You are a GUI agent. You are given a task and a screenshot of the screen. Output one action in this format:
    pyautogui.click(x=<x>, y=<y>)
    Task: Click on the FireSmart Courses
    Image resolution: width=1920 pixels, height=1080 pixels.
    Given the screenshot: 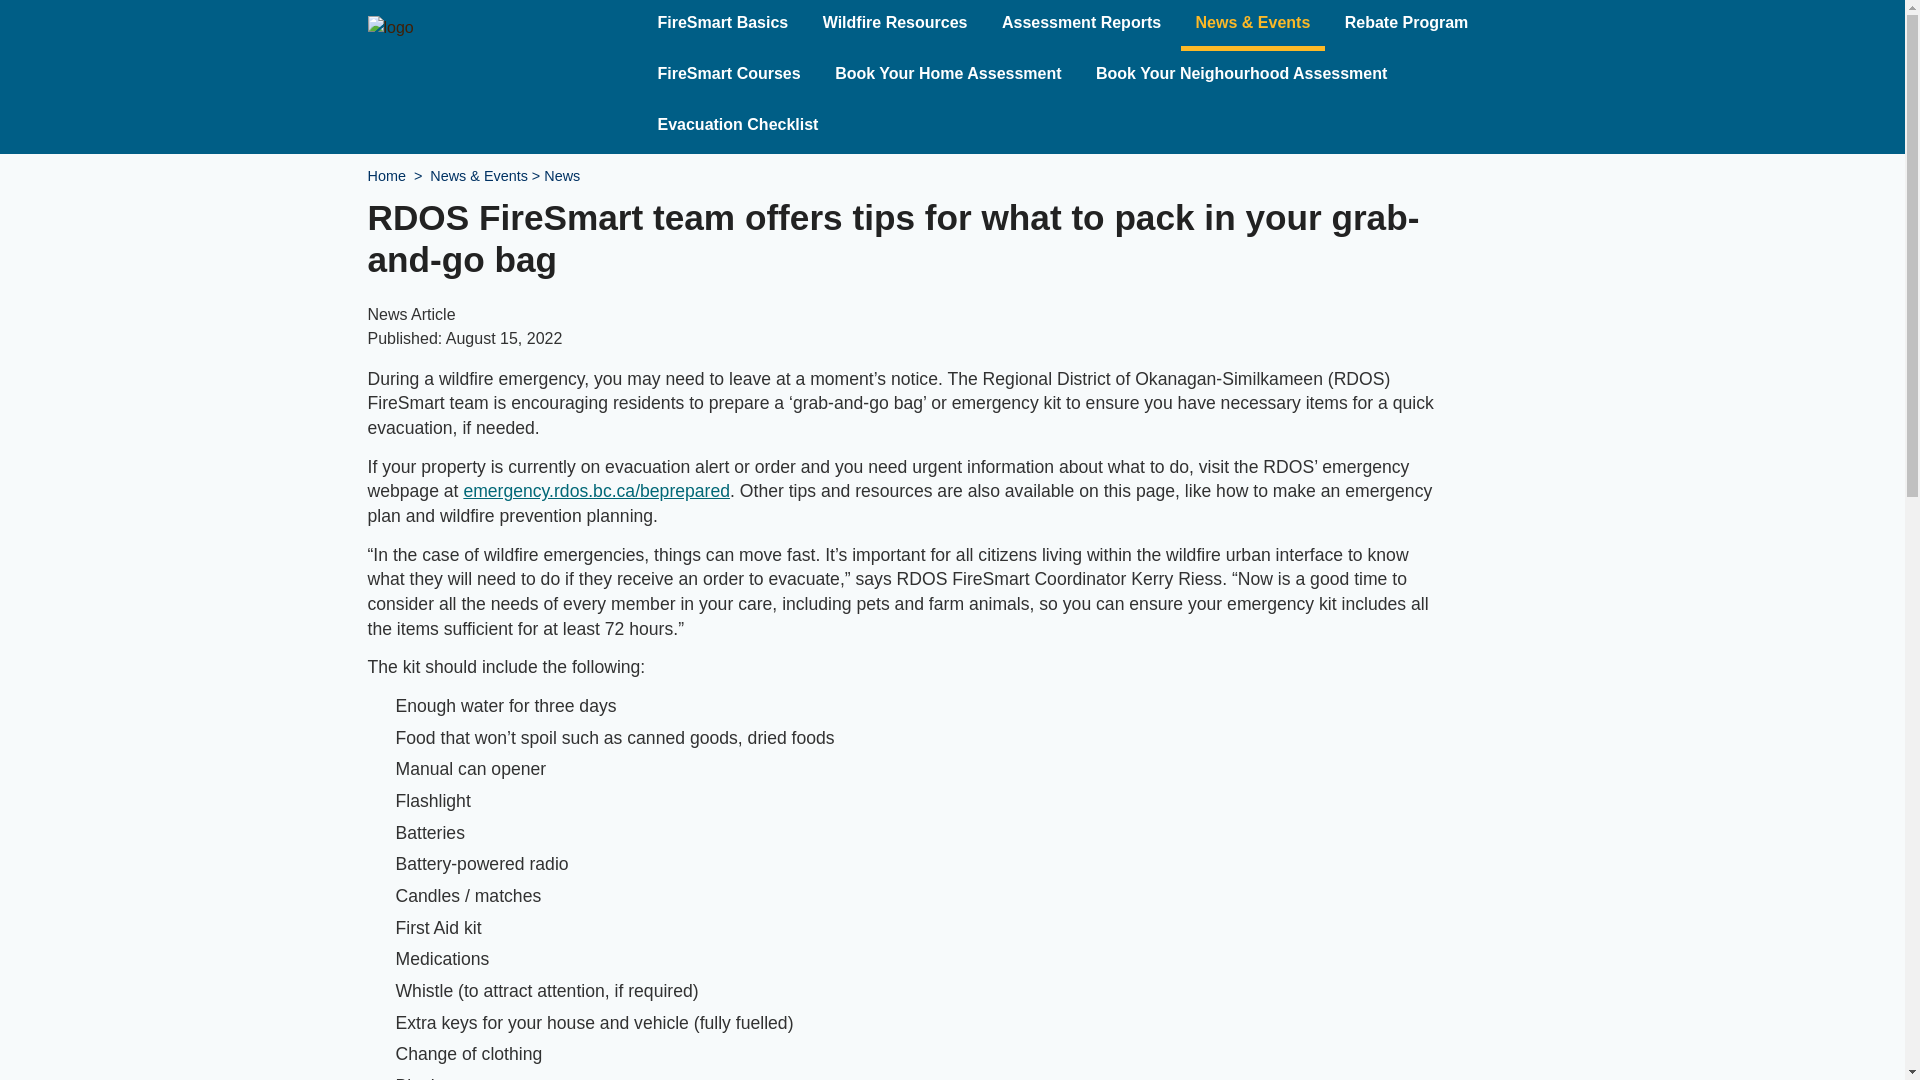 What is the action you would take?
    pyautogui.click(x=728, y=76)
    